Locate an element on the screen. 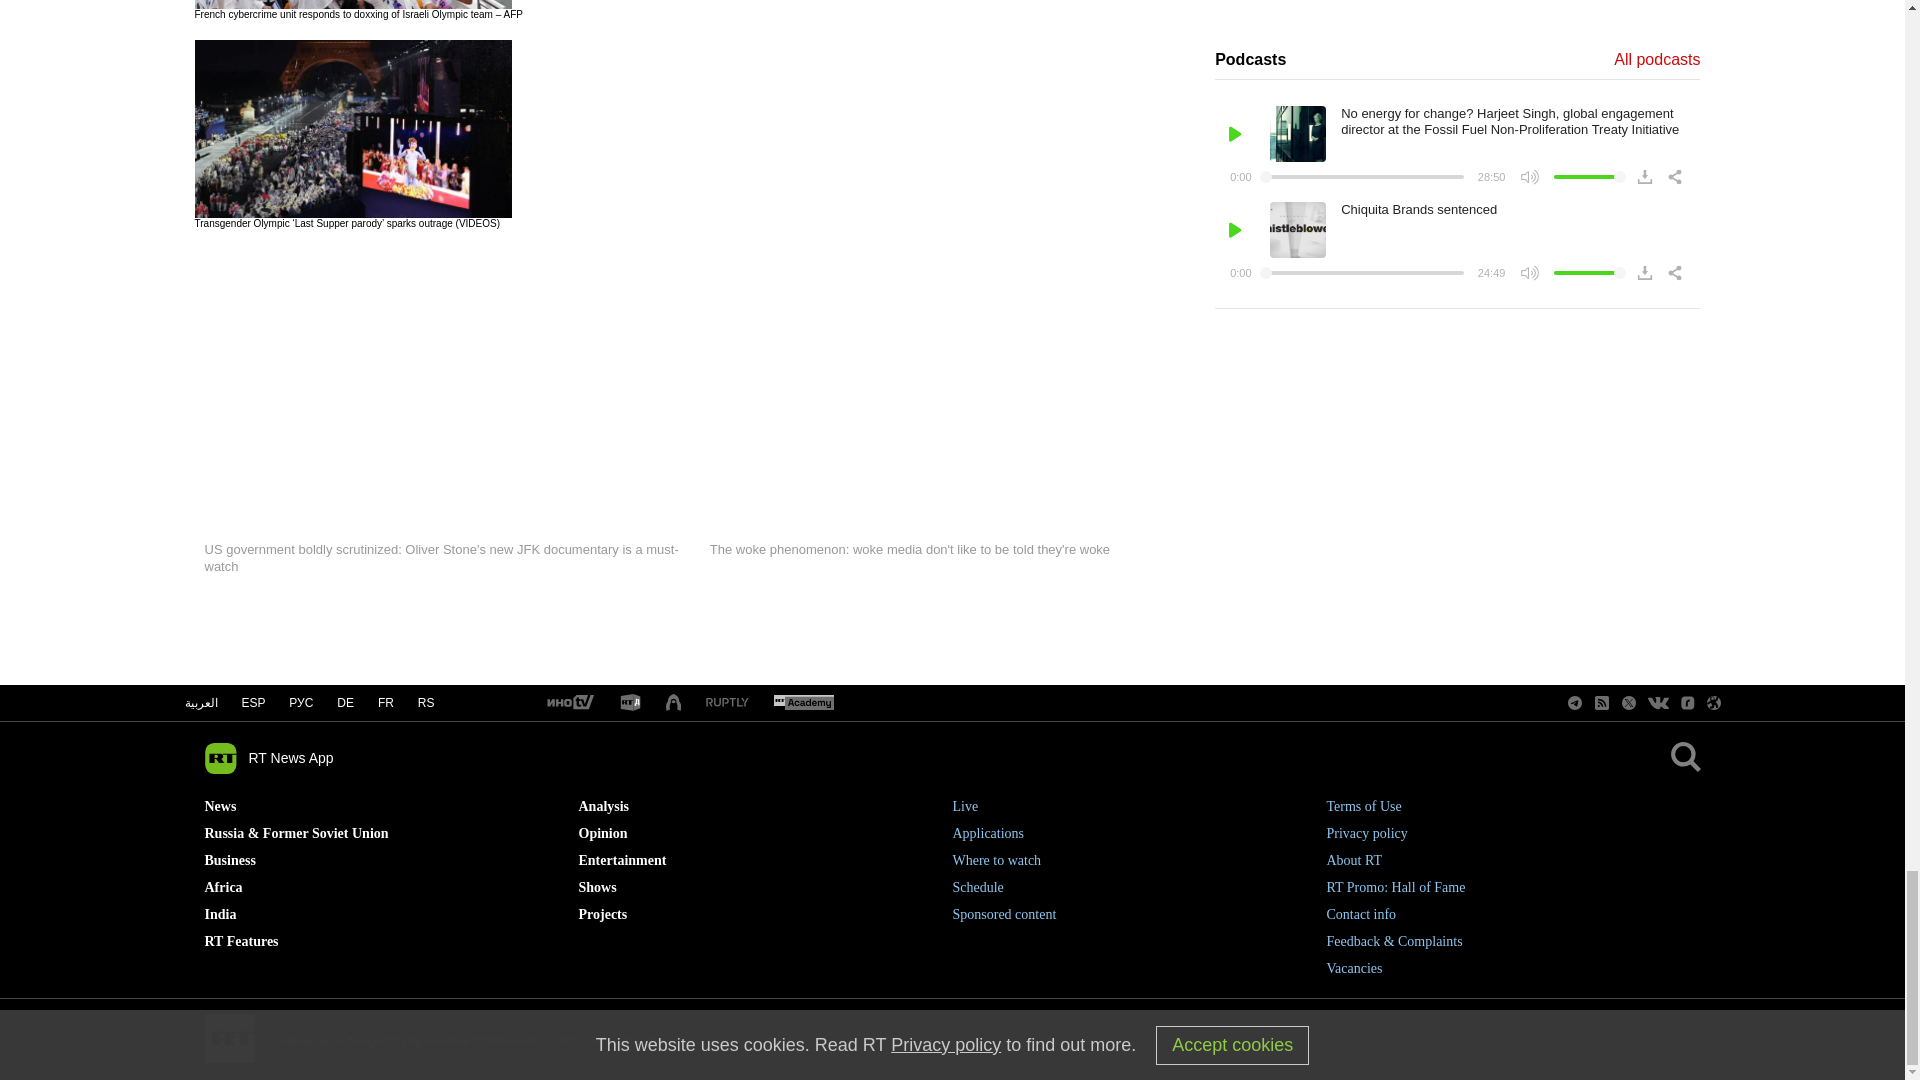 The image size is (1920, 1080). RT  is located at coordinates (727, 702).